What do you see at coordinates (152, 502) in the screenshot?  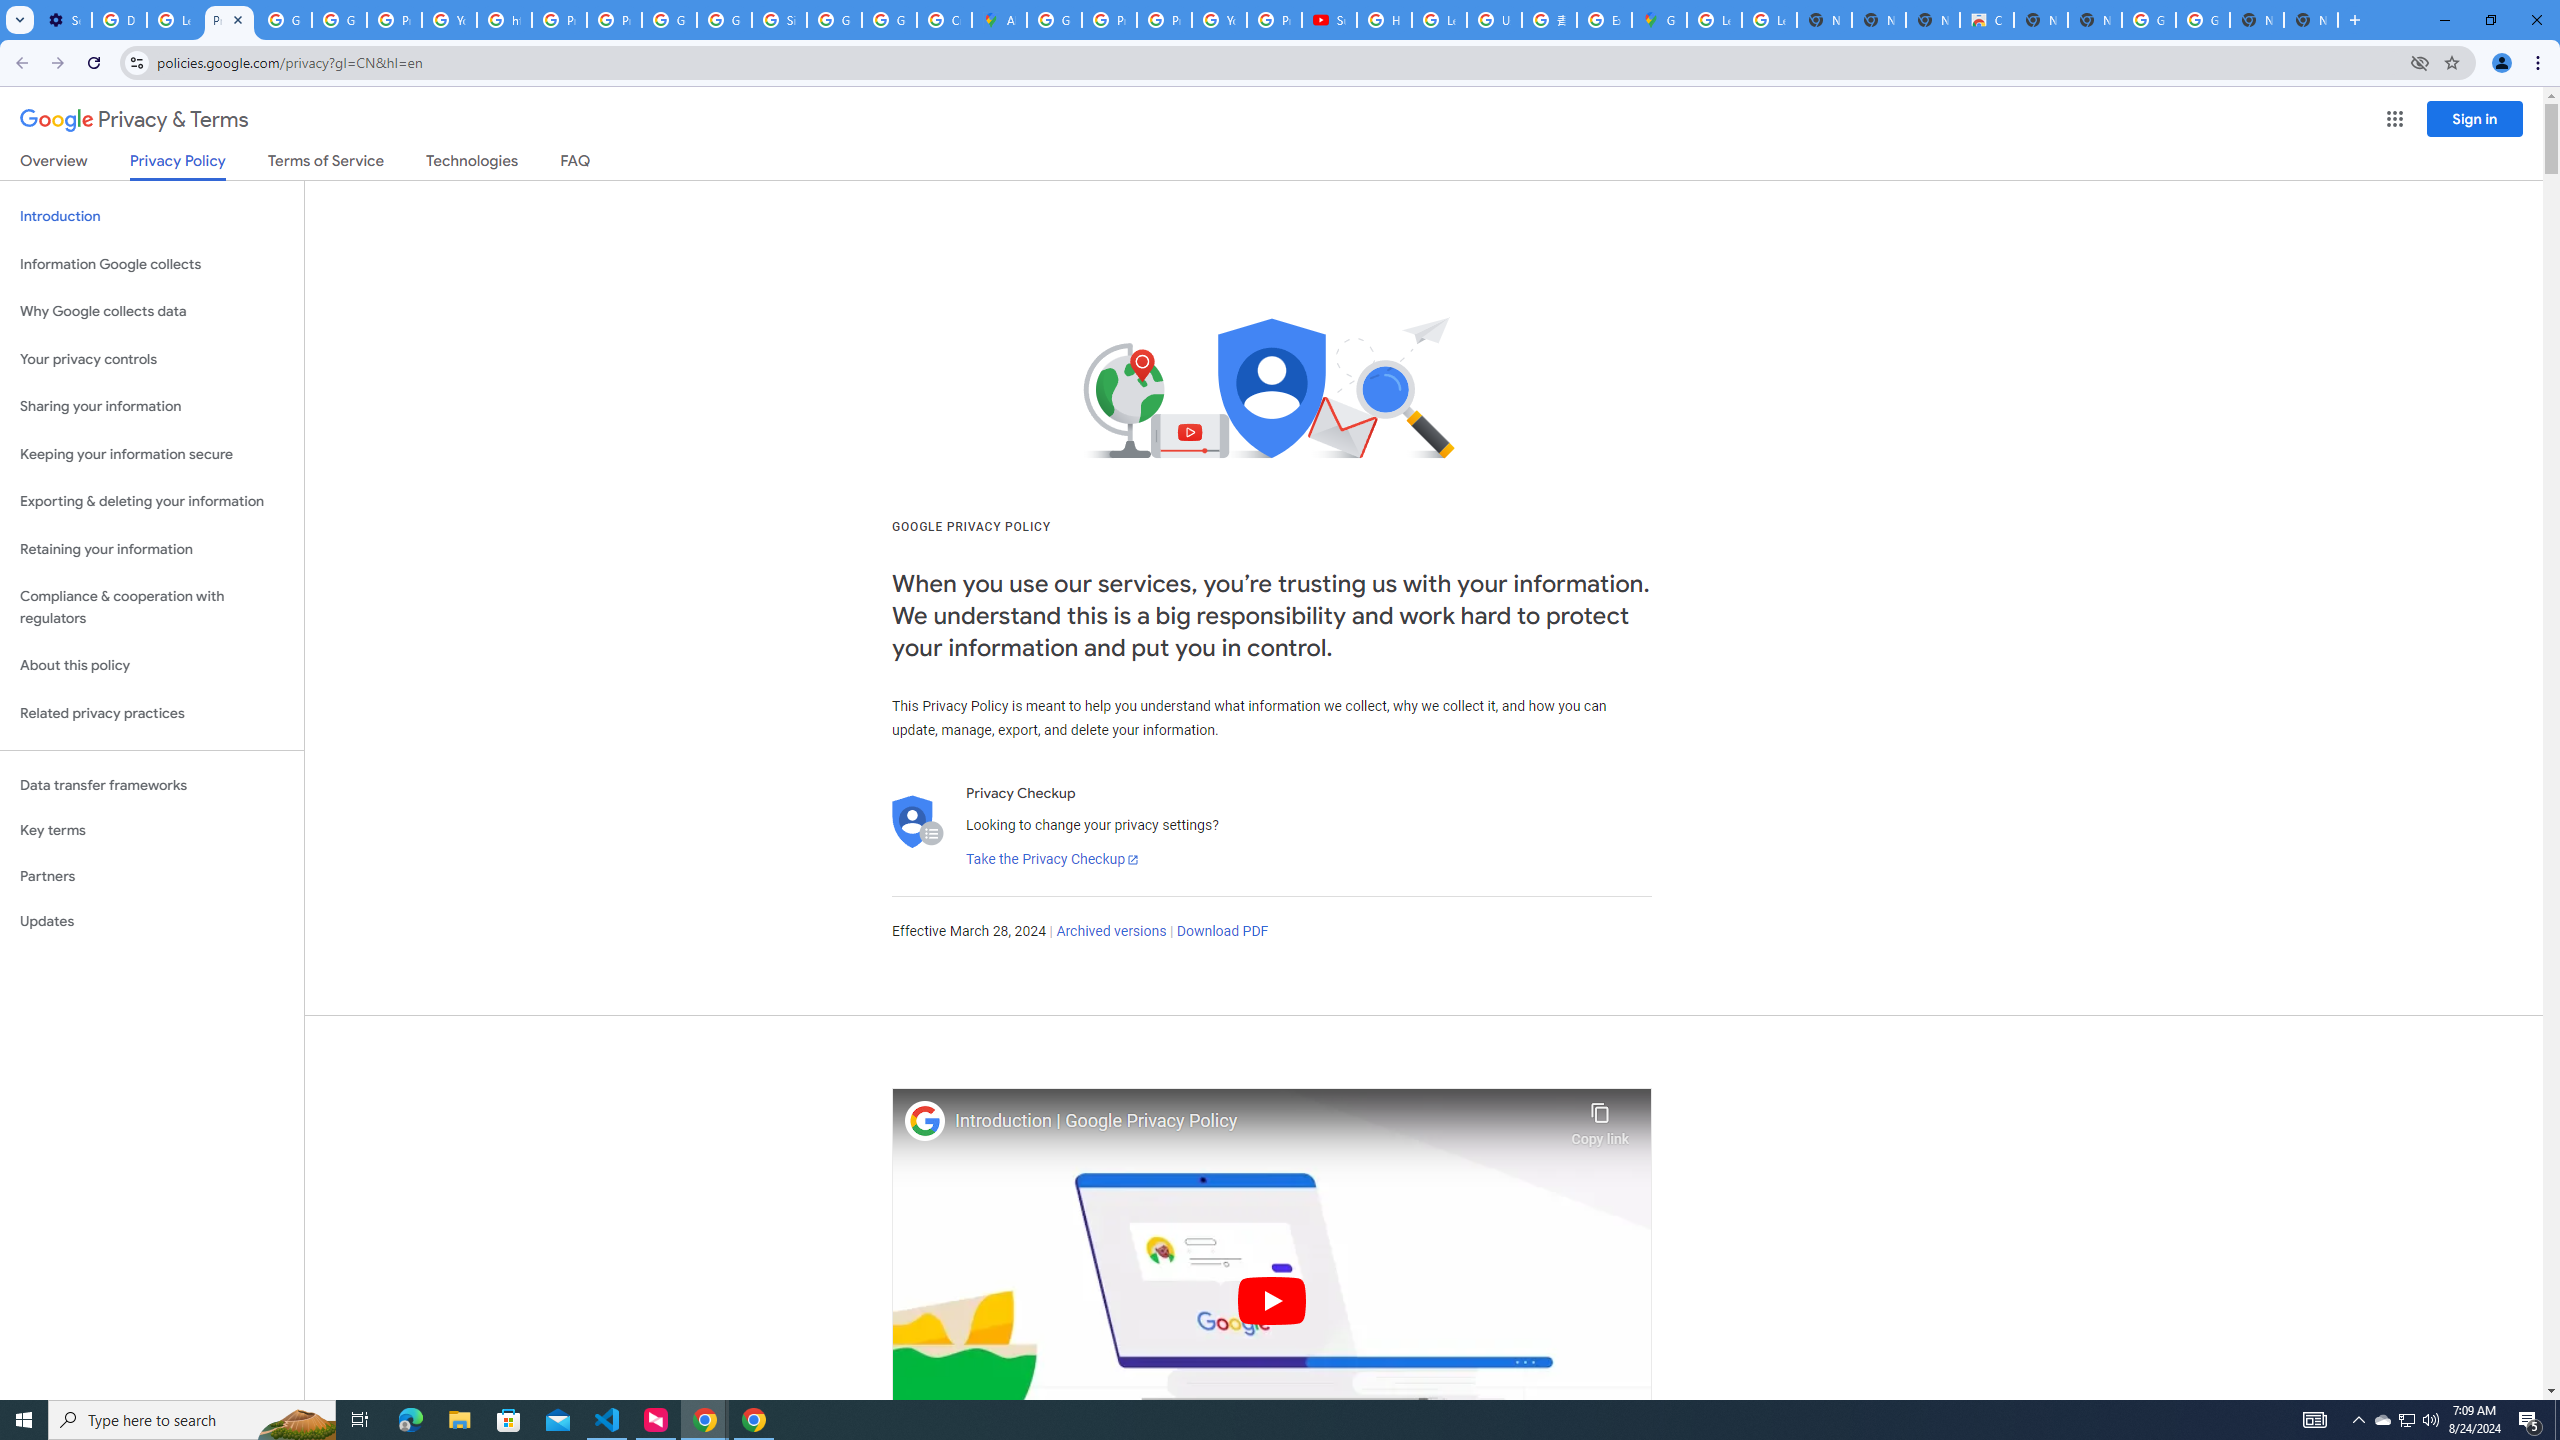 I see `Exporting & deleting your information` at bounding box center [152, 502].